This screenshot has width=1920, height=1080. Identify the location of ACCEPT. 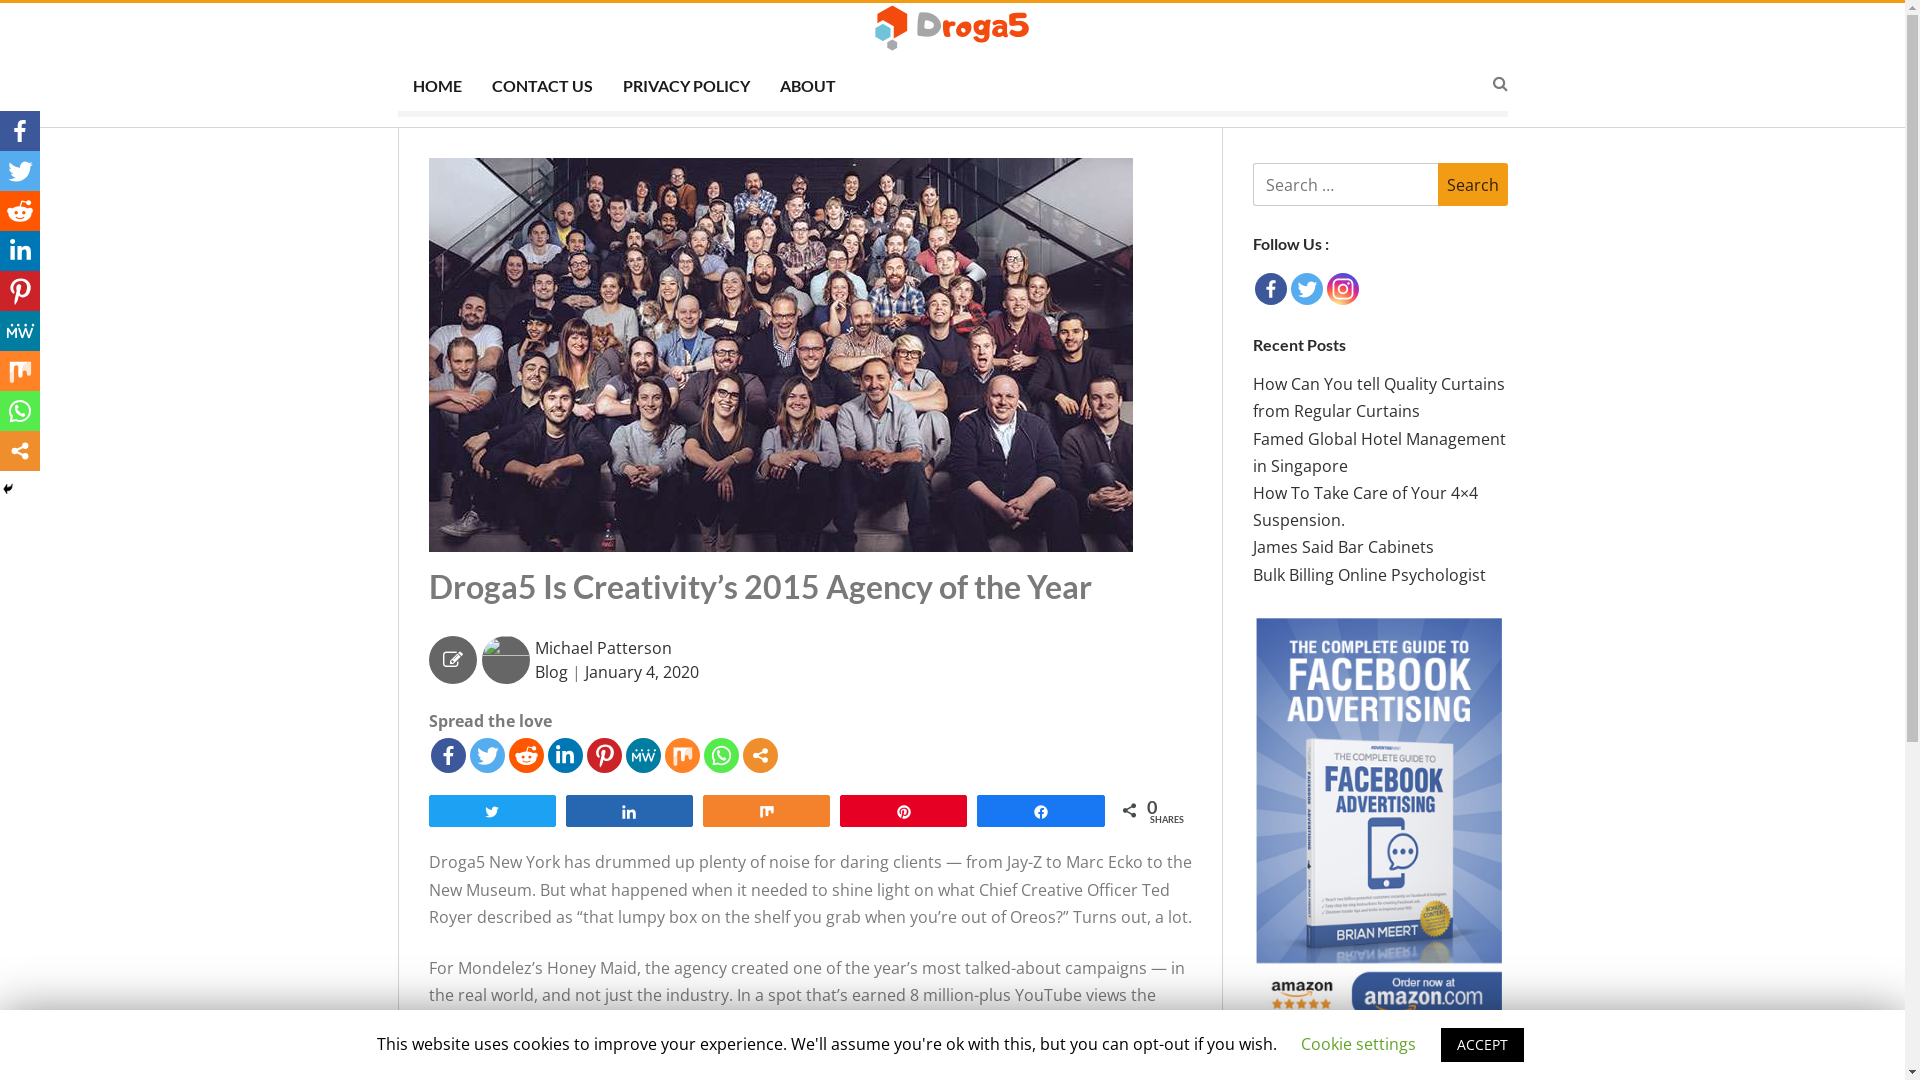
(1482, 1045).